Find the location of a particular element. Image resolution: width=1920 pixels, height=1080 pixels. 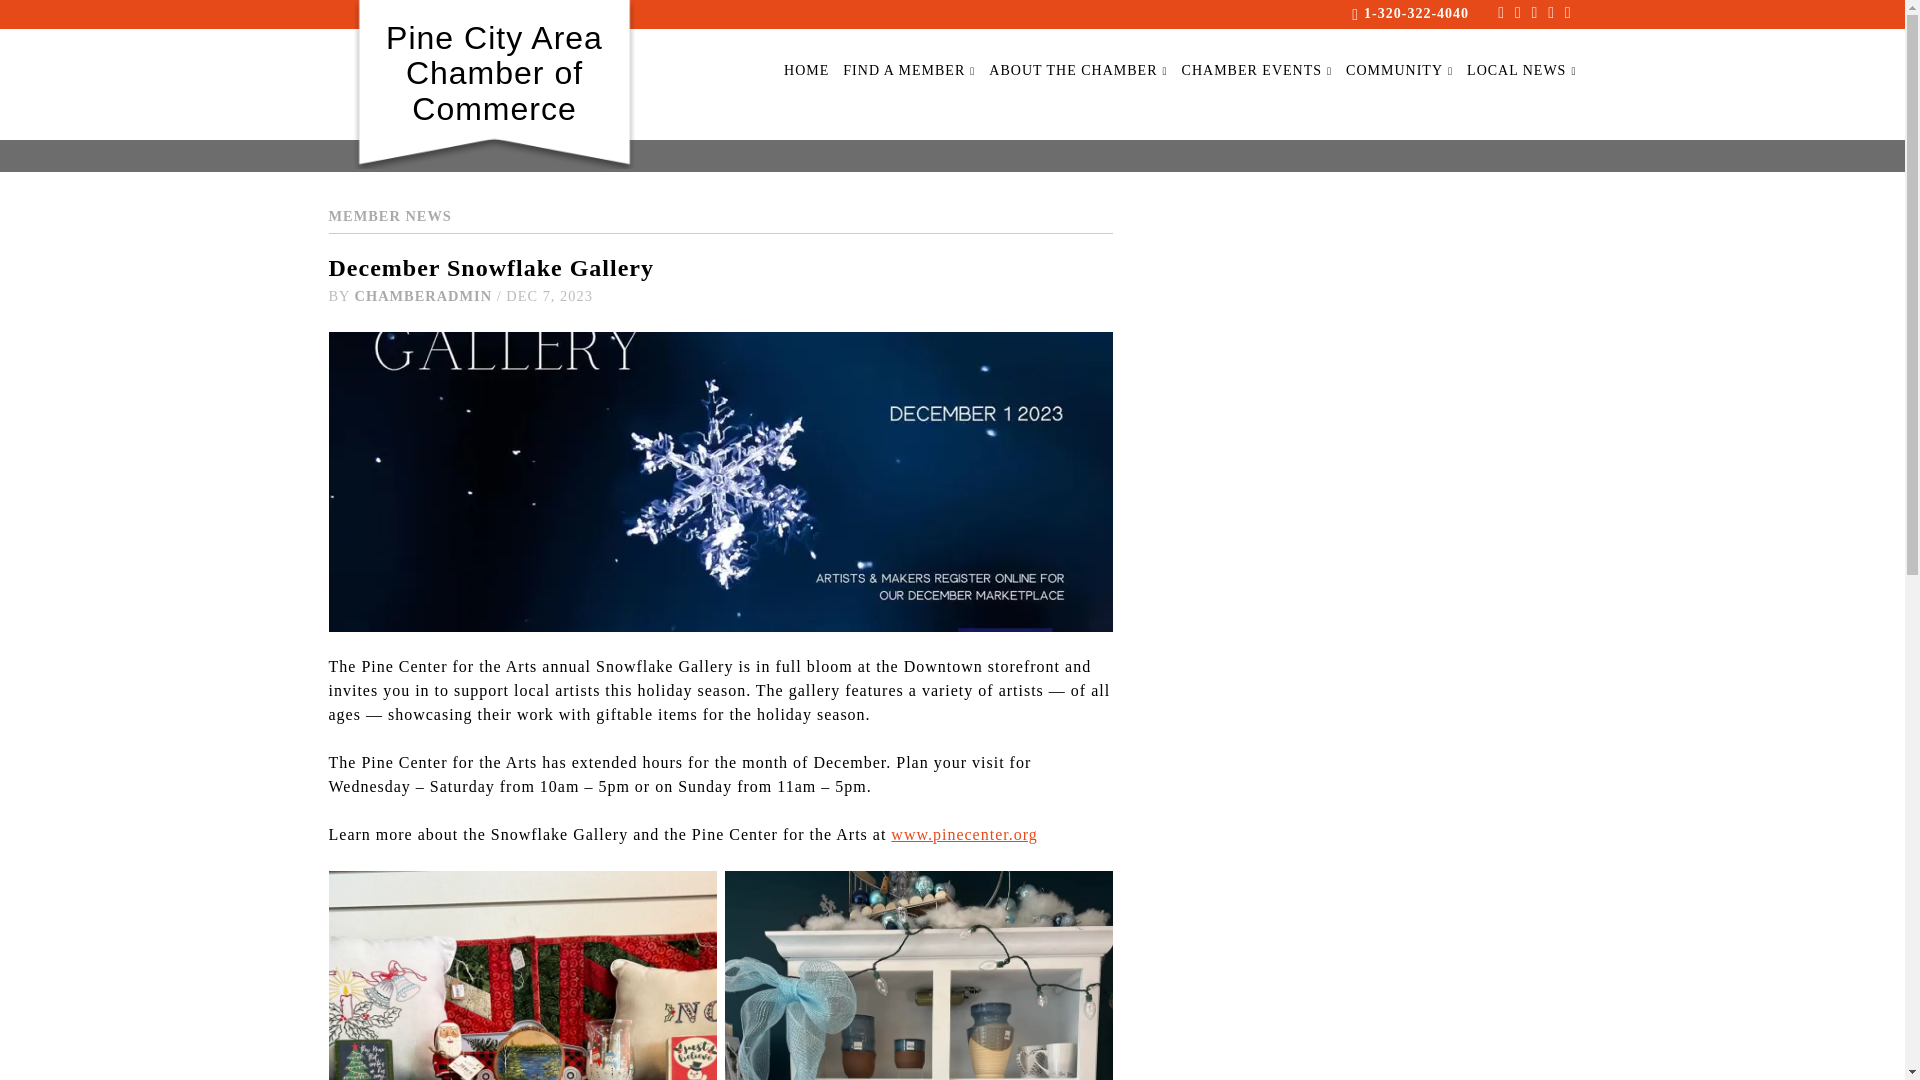

COMMUNITY is located at coordinates (1399, 70).